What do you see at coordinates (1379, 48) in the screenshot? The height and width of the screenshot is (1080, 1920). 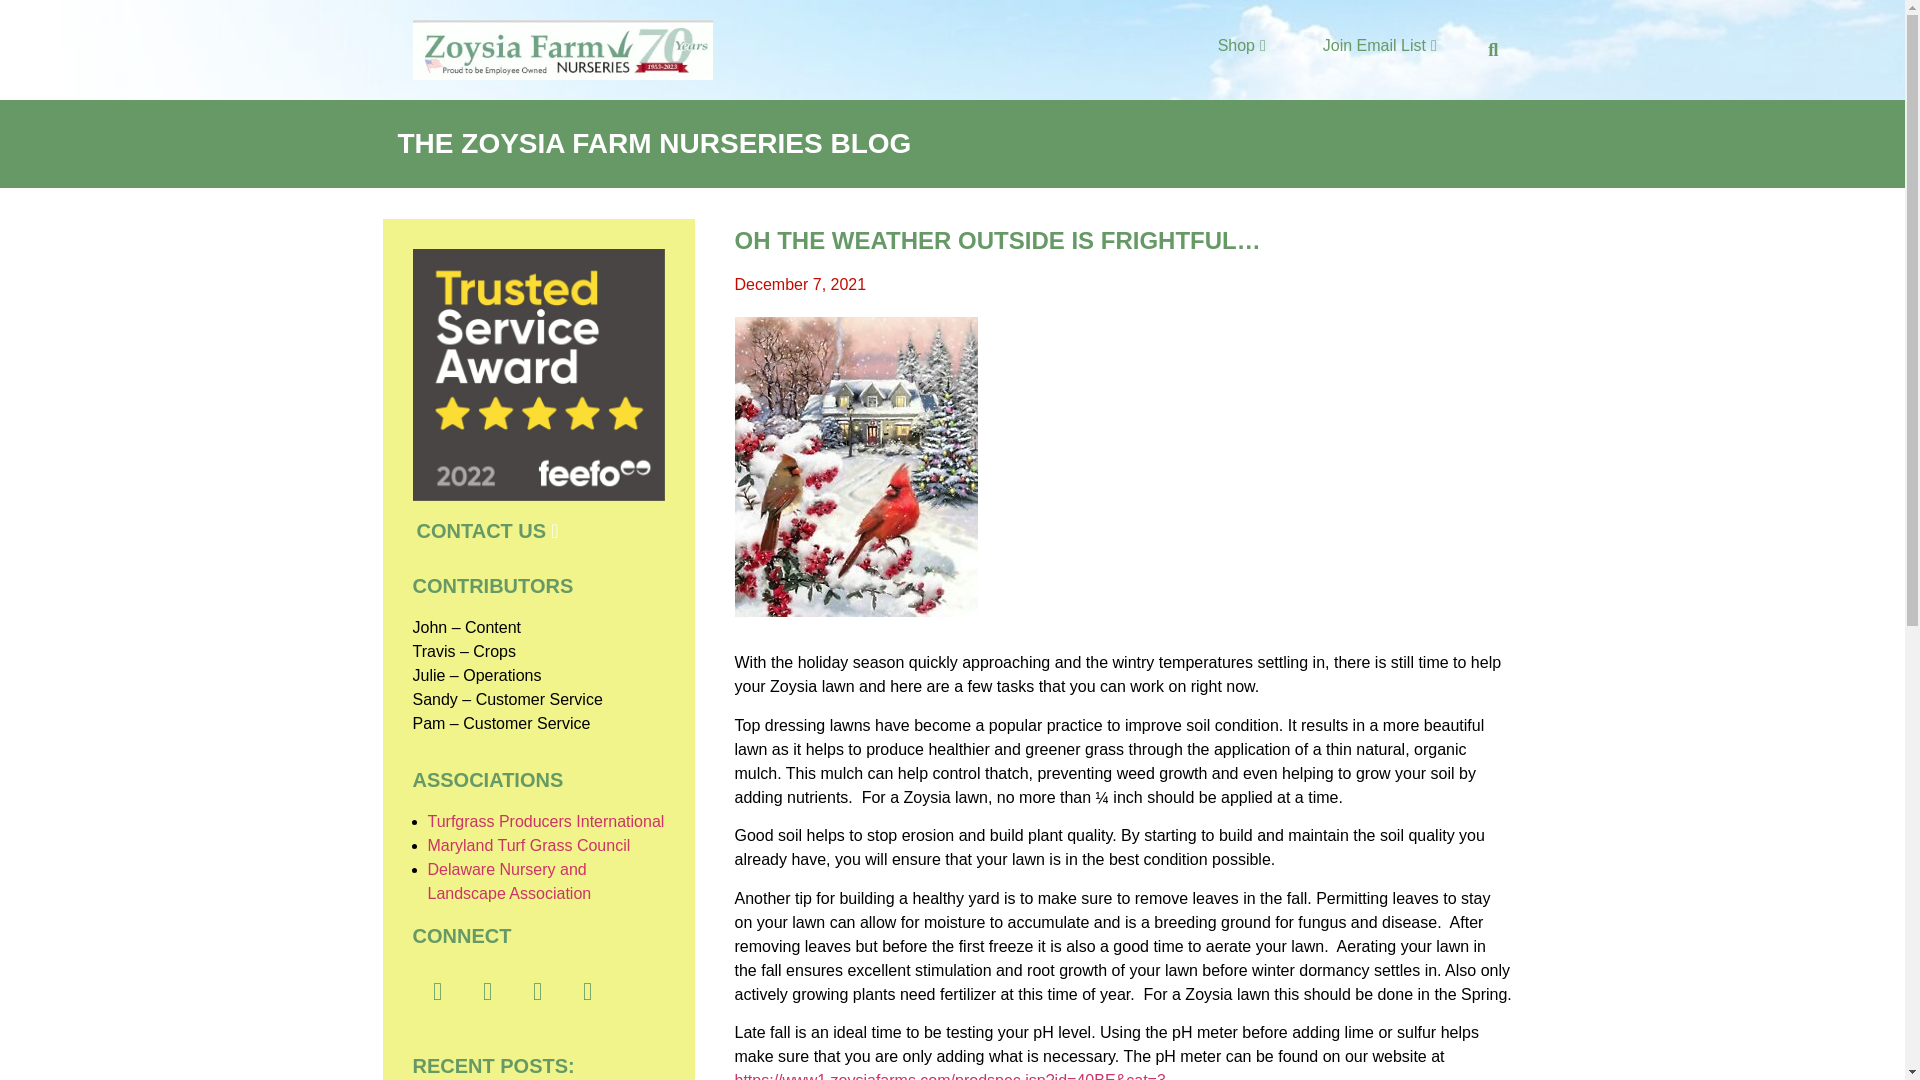 I see `Join Email List` at bounding box center [1379, 48].